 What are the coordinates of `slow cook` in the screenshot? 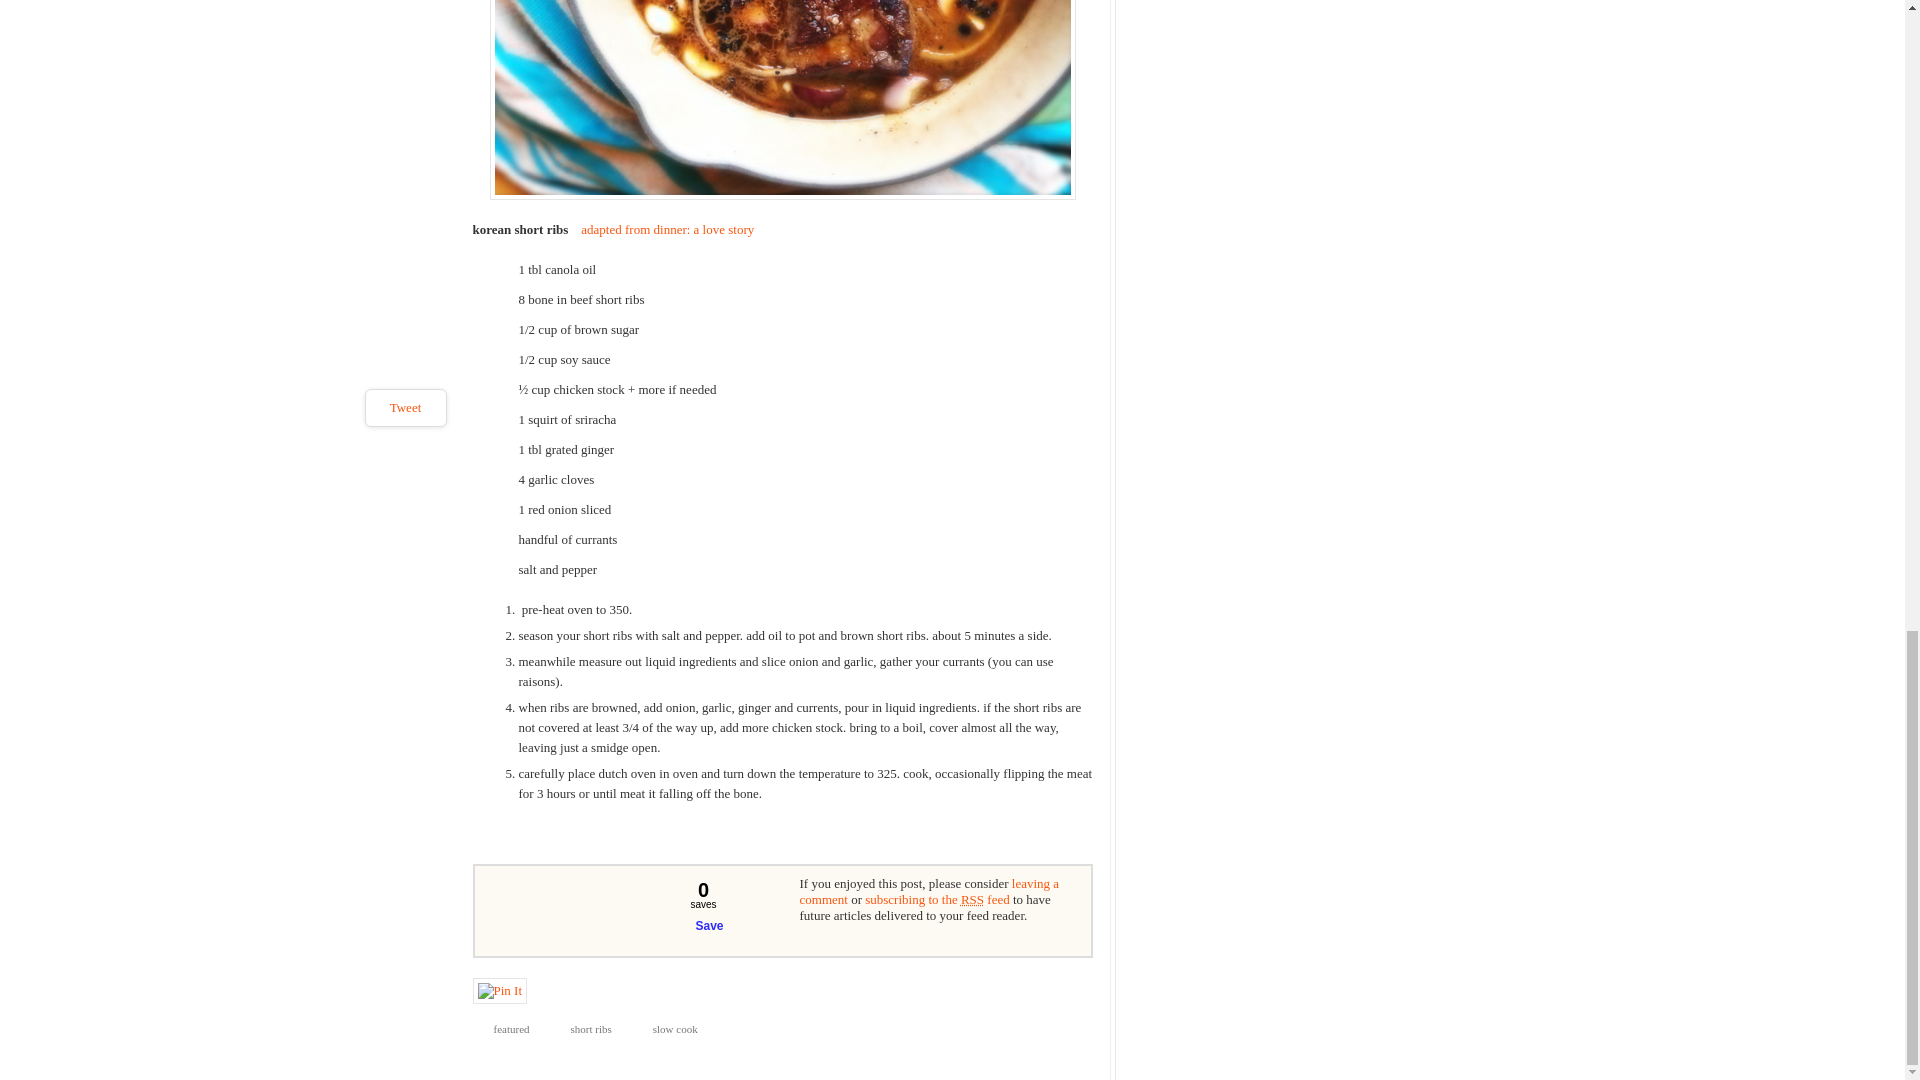 It's located at (670, 1030).